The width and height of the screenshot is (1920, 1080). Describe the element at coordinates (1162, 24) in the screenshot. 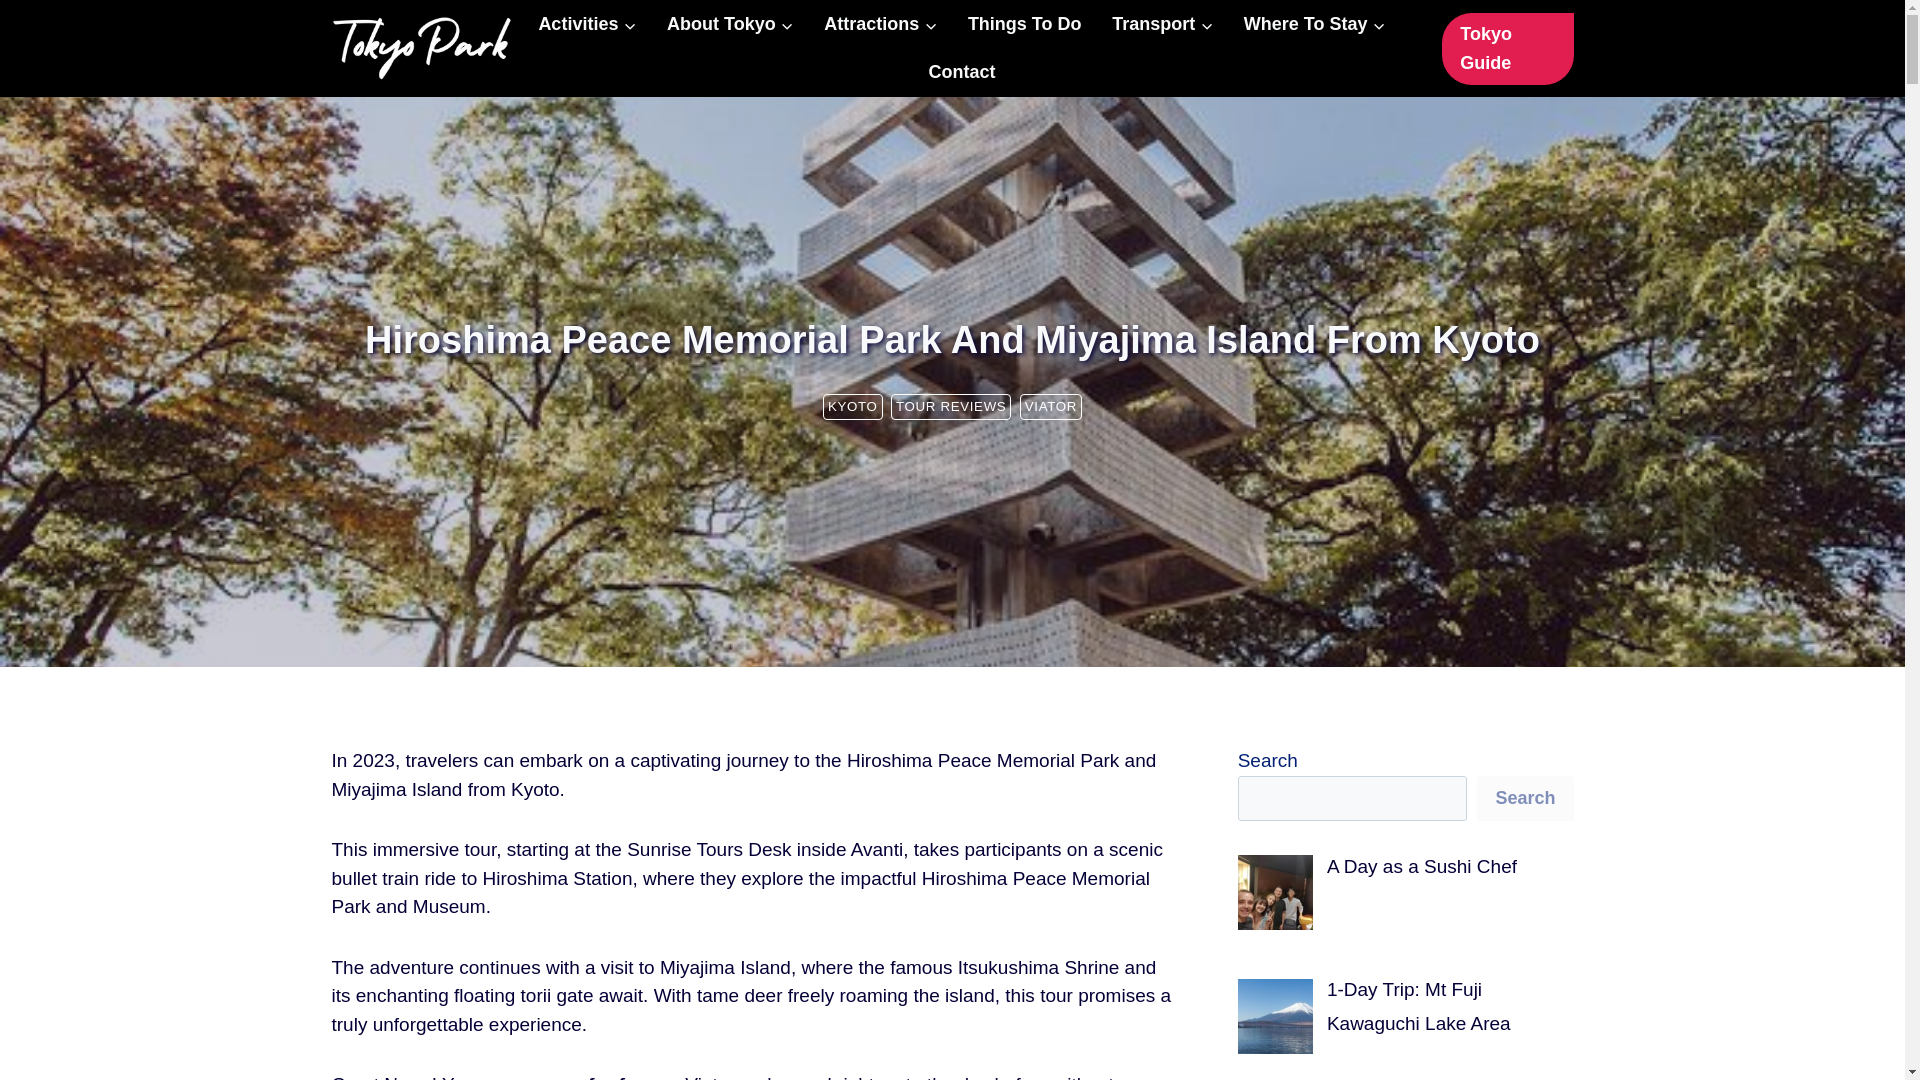

I see `Transport` at that location.